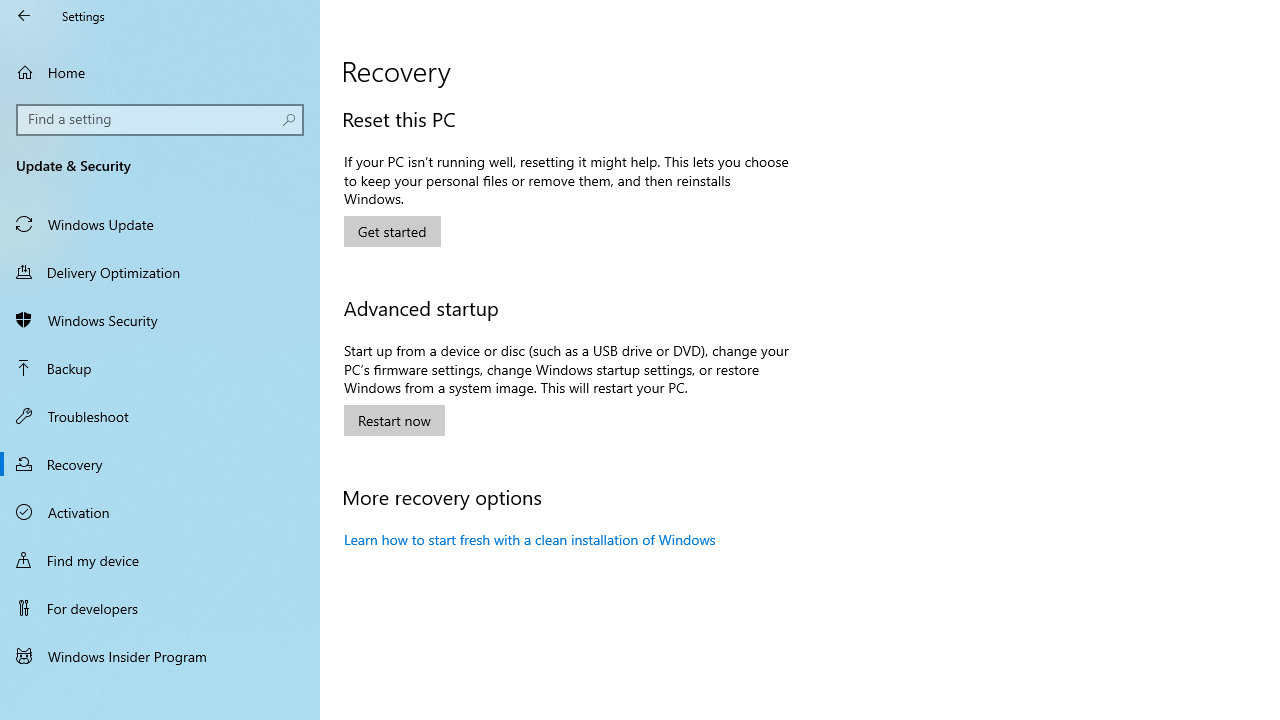  I want to click on Activation, so click(160, 512).